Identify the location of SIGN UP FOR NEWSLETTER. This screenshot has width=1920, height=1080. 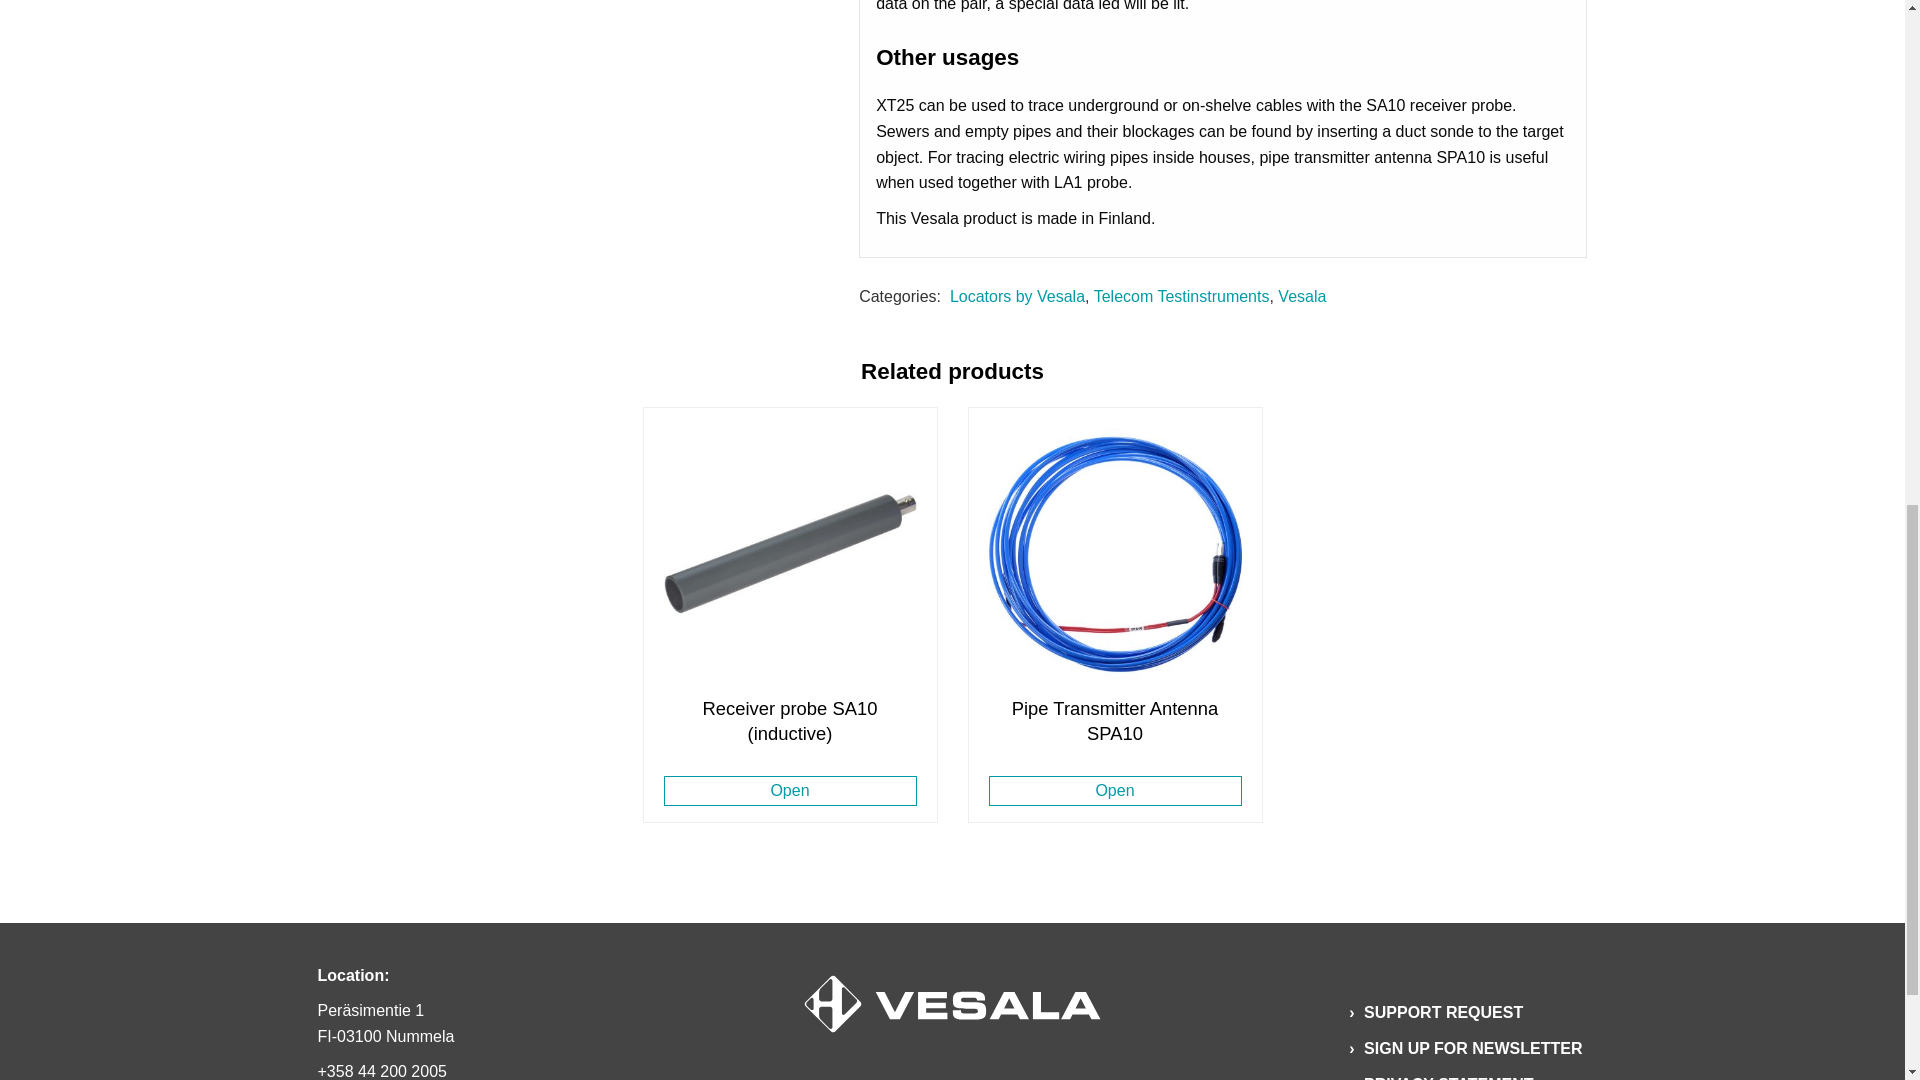
(1473, 1049).